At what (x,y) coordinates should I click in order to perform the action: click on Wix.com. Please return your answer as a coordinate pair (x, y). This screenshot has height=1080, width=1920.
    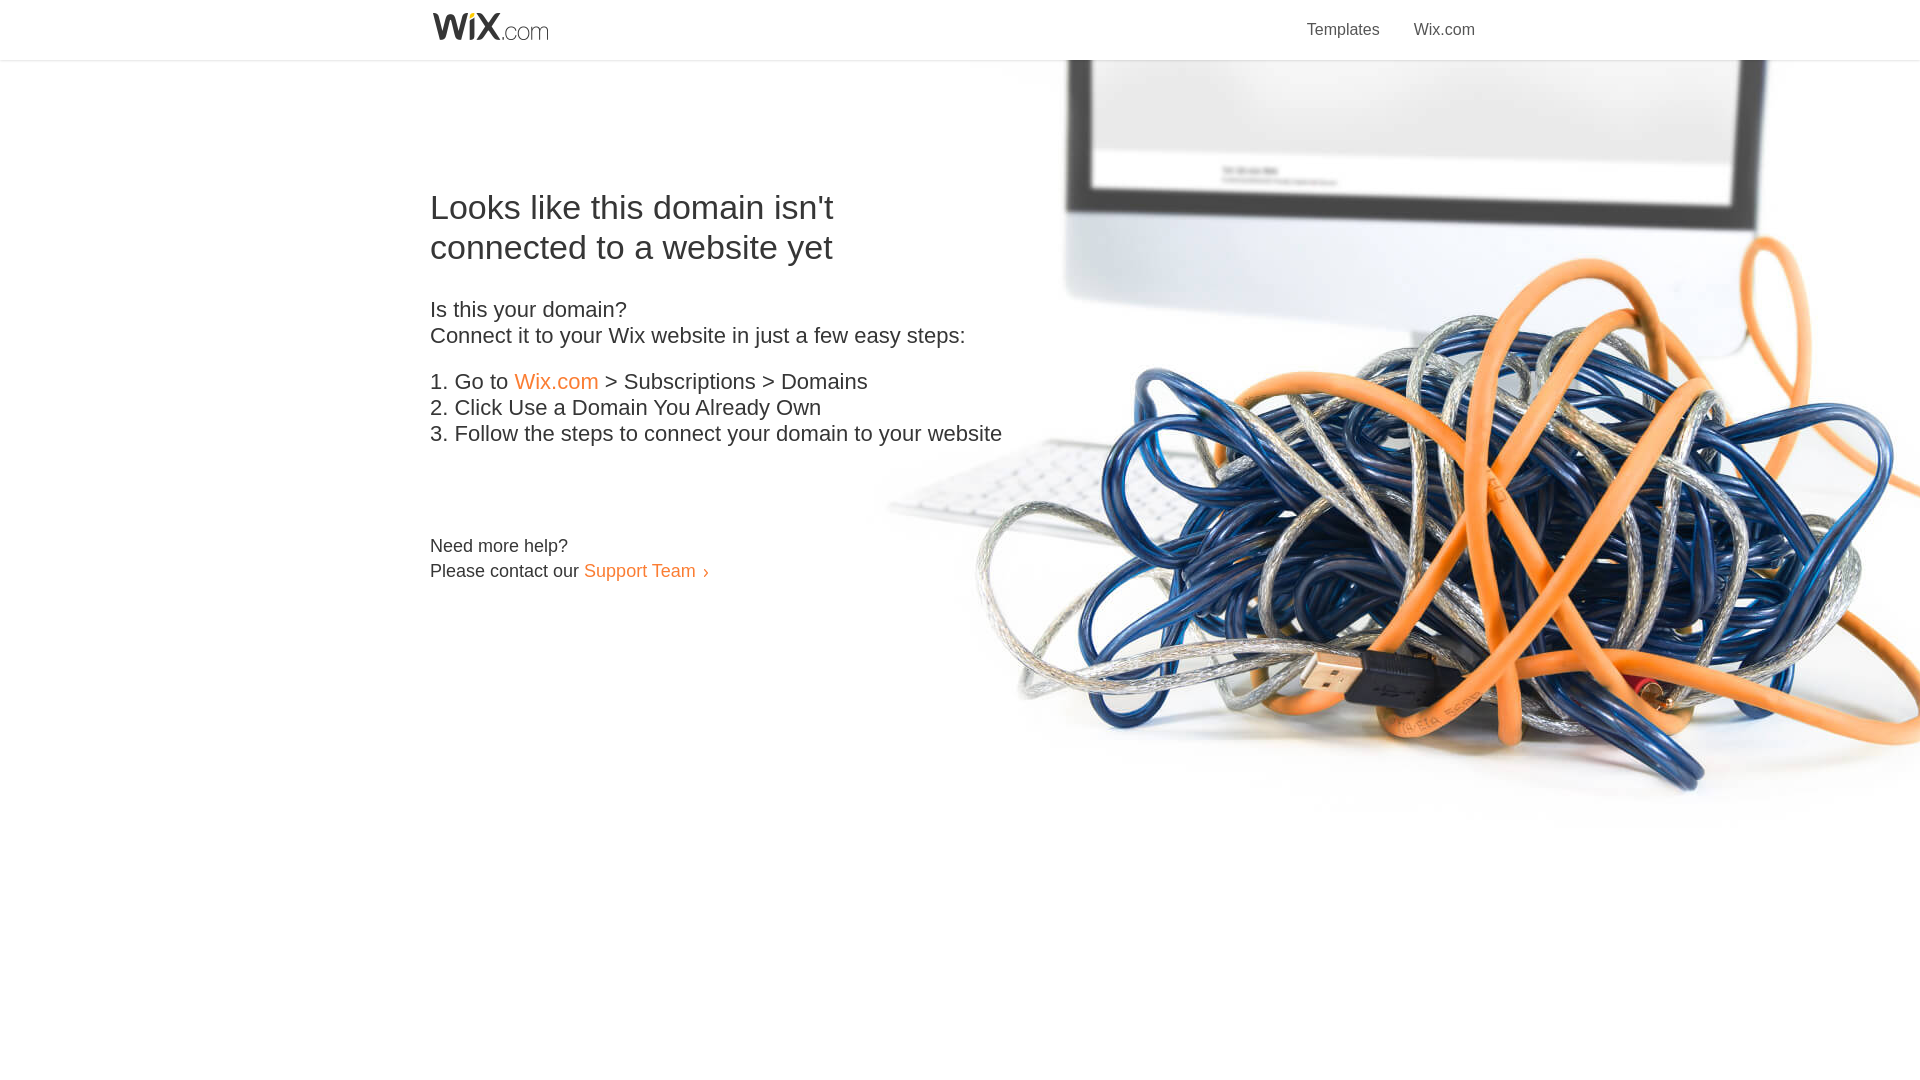
    Looking at the image, I should click on (1444, 18).